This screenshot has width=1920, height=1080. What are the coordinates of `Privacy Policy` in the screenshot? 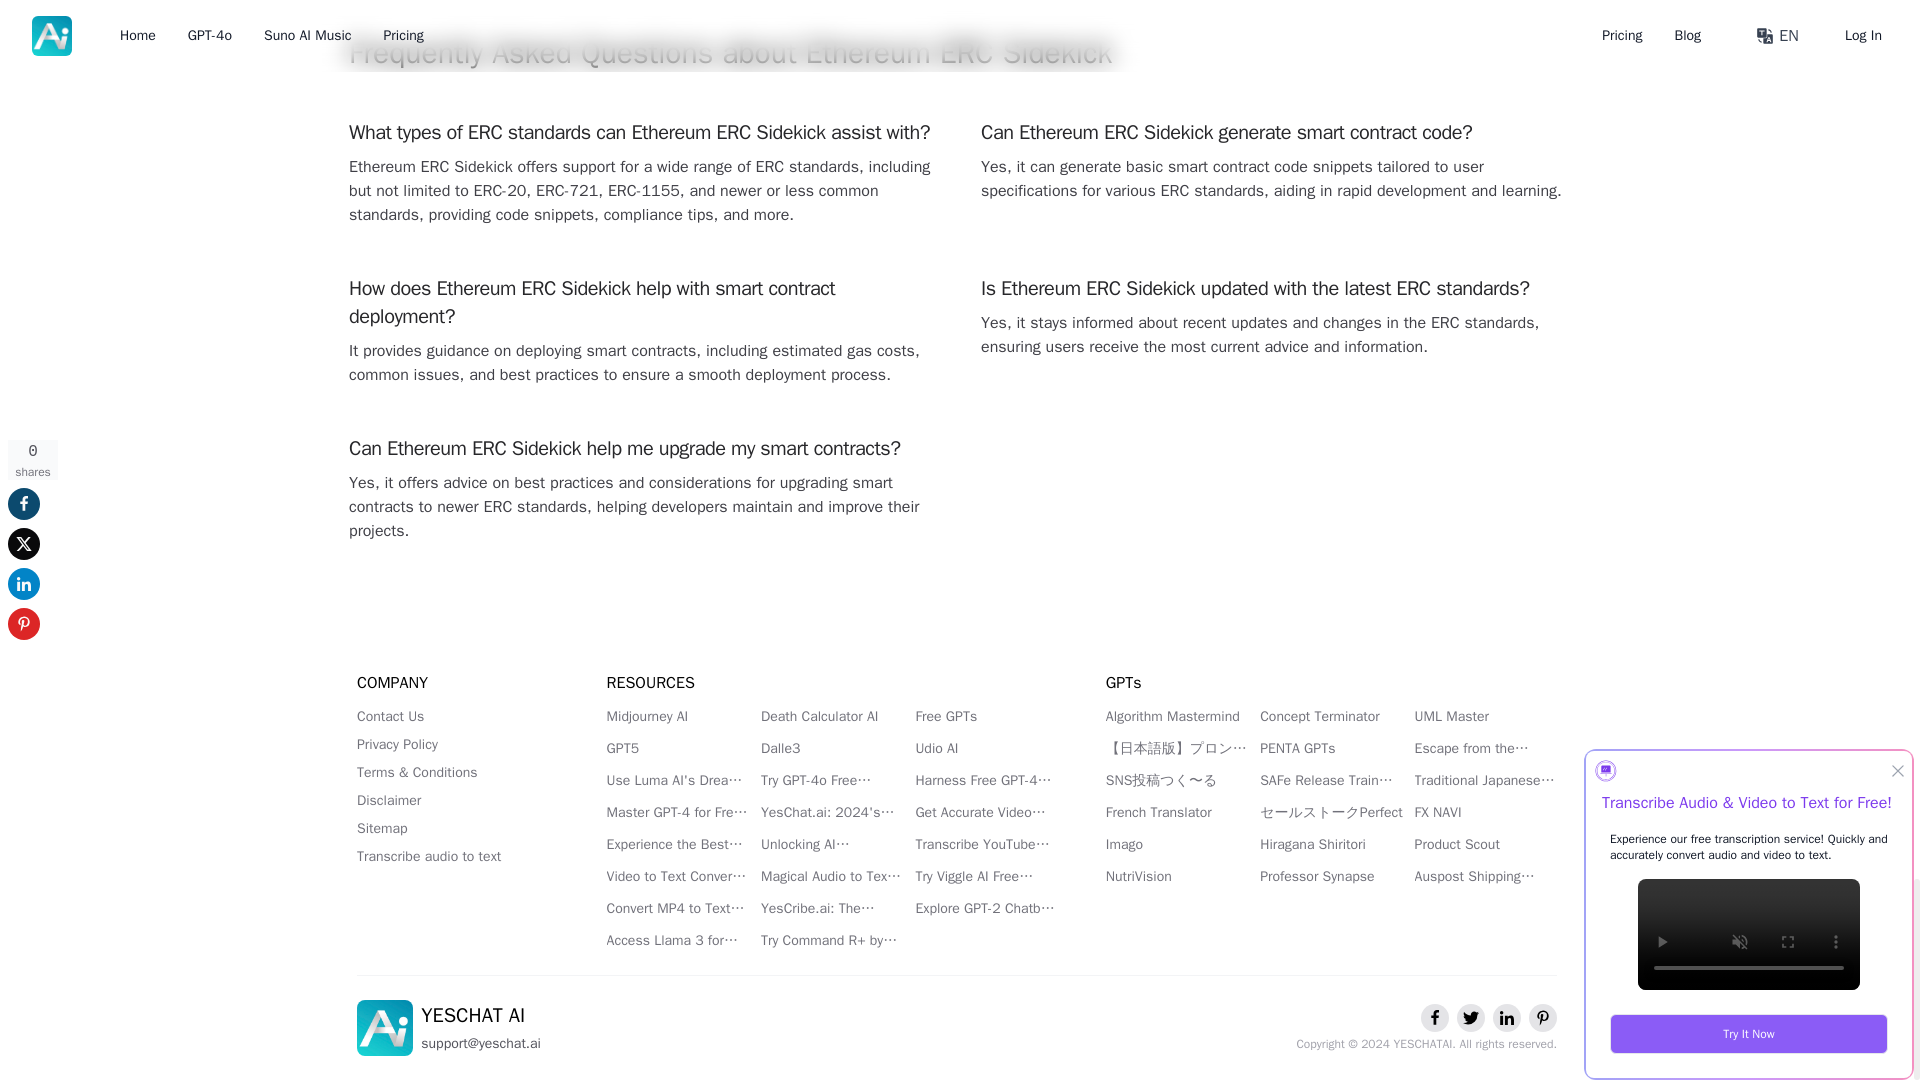 It's located at (458, 744).